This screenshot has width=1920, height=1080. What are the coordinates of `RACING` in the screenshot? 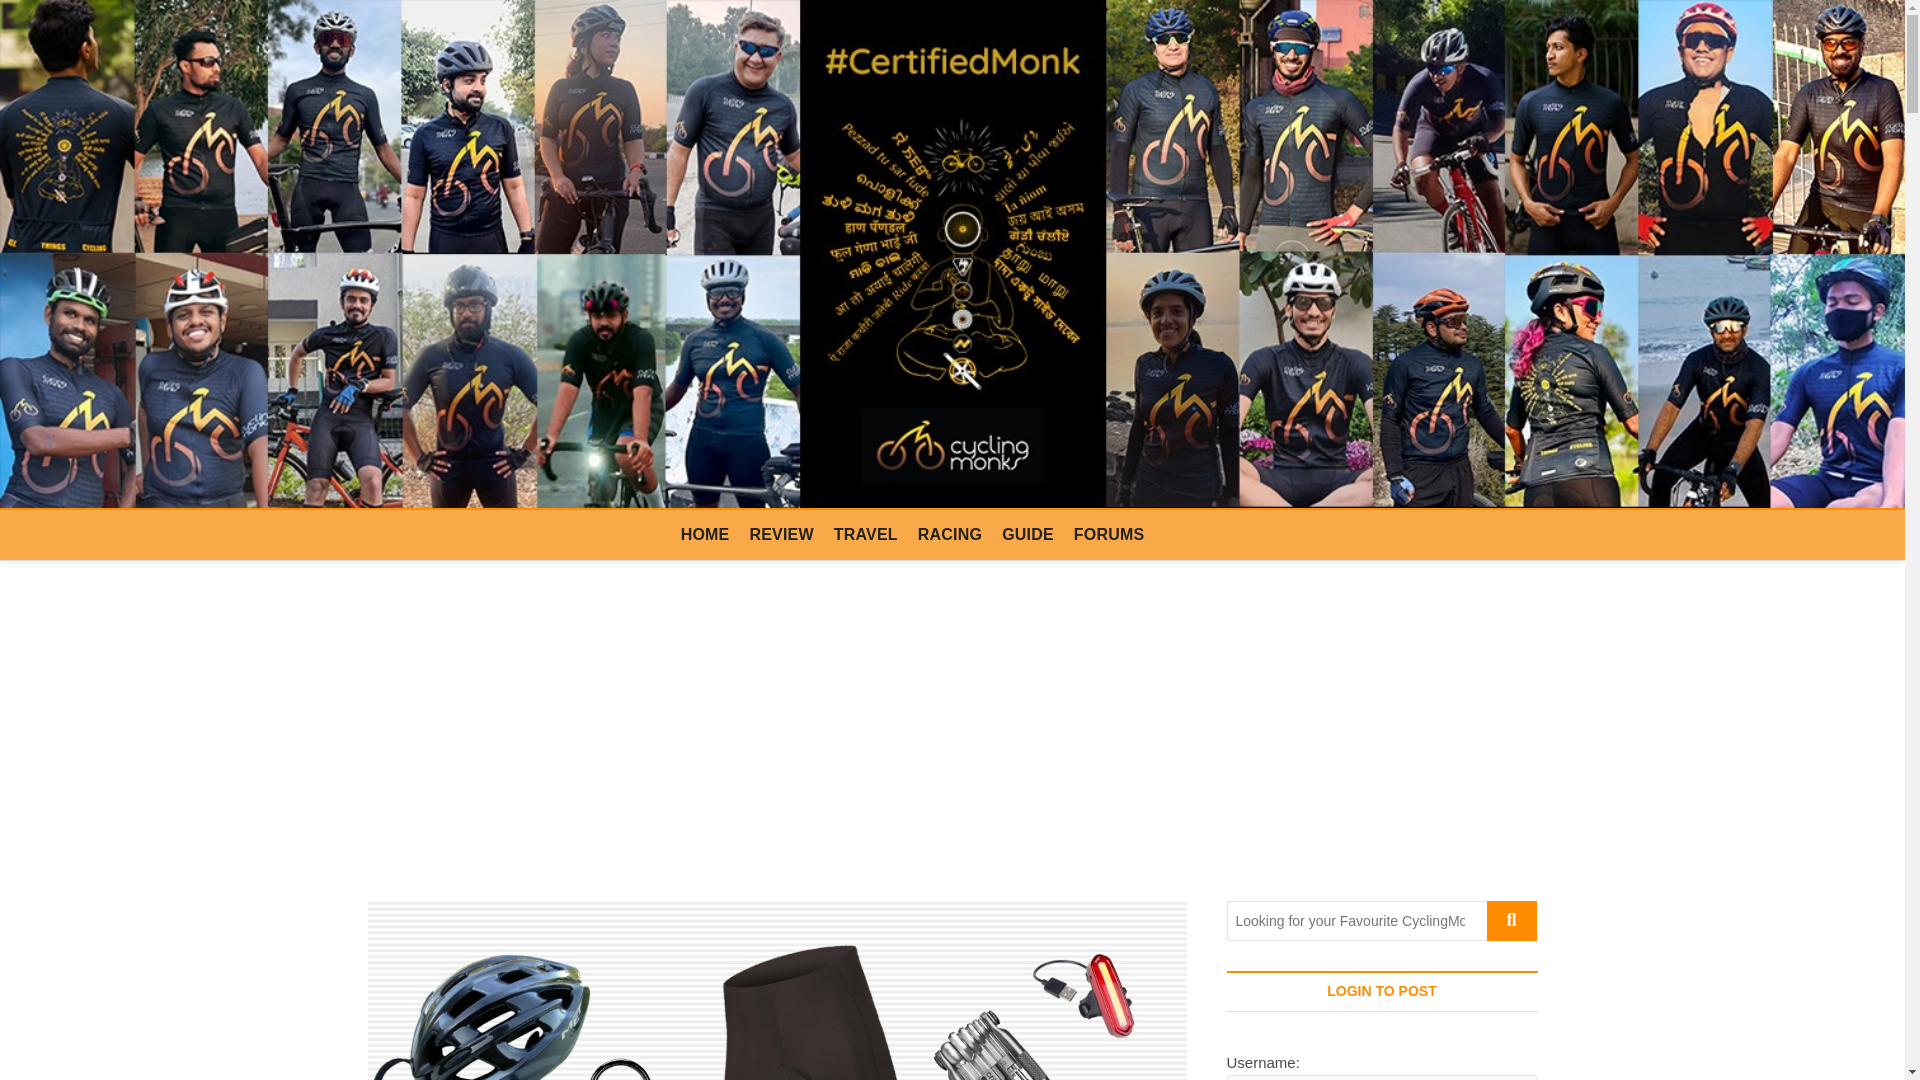 It's located at (950, 534).